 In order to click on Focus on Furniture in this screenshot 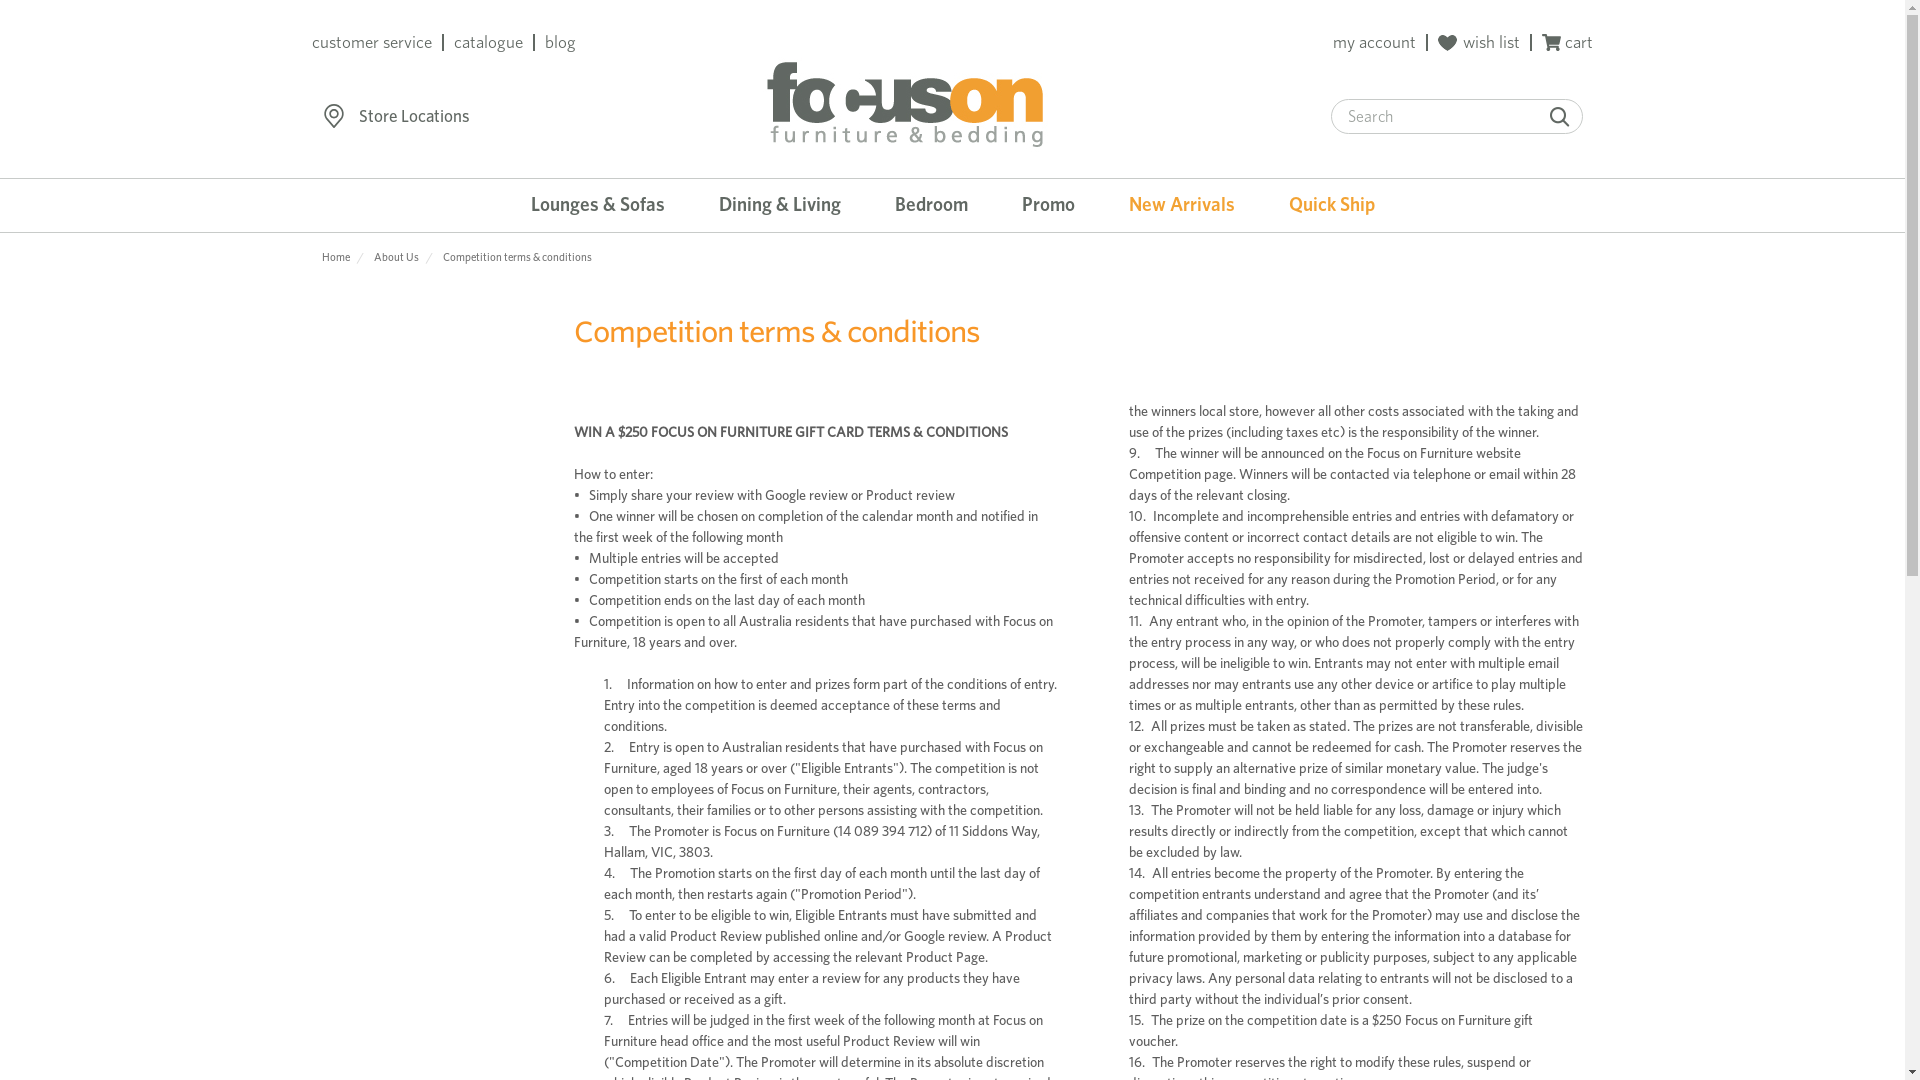, I will do `click(906, 104)`.